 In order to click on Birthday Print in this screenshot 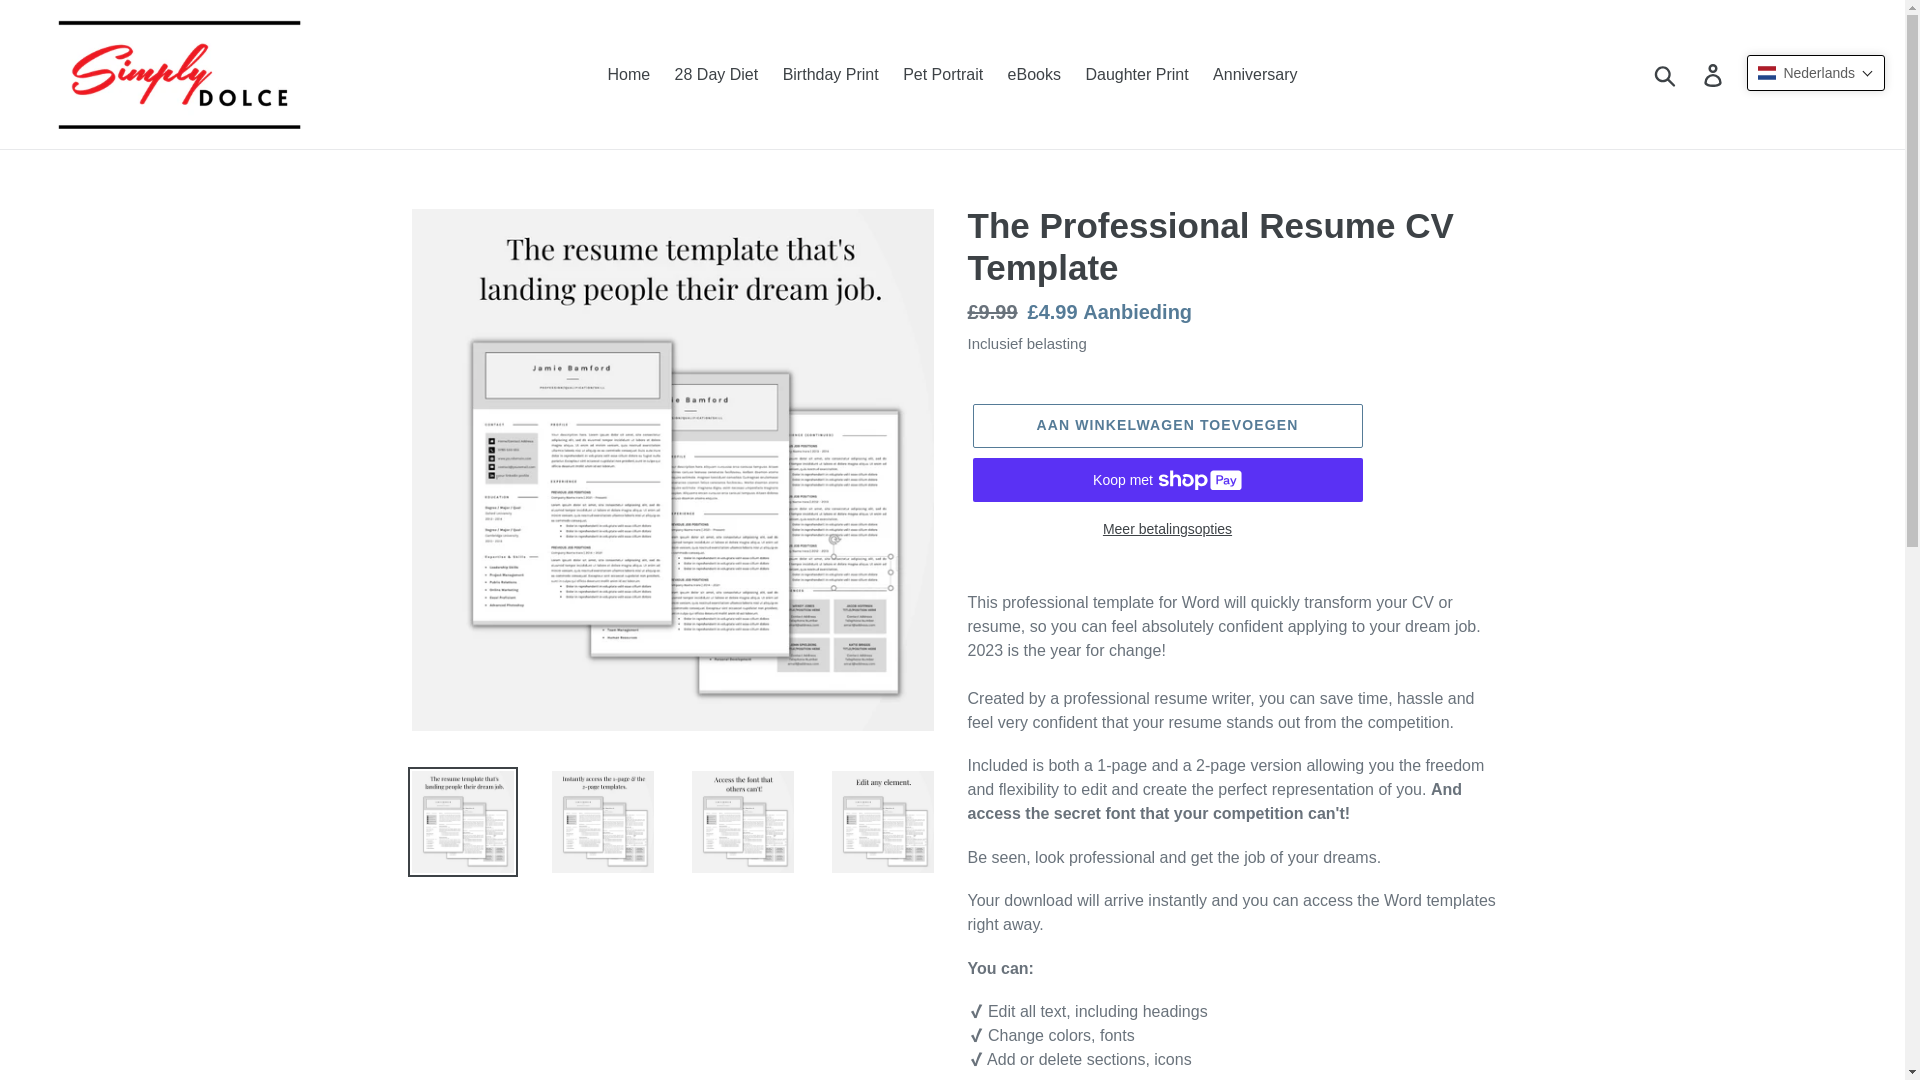, I will do `click(830, 74)`.